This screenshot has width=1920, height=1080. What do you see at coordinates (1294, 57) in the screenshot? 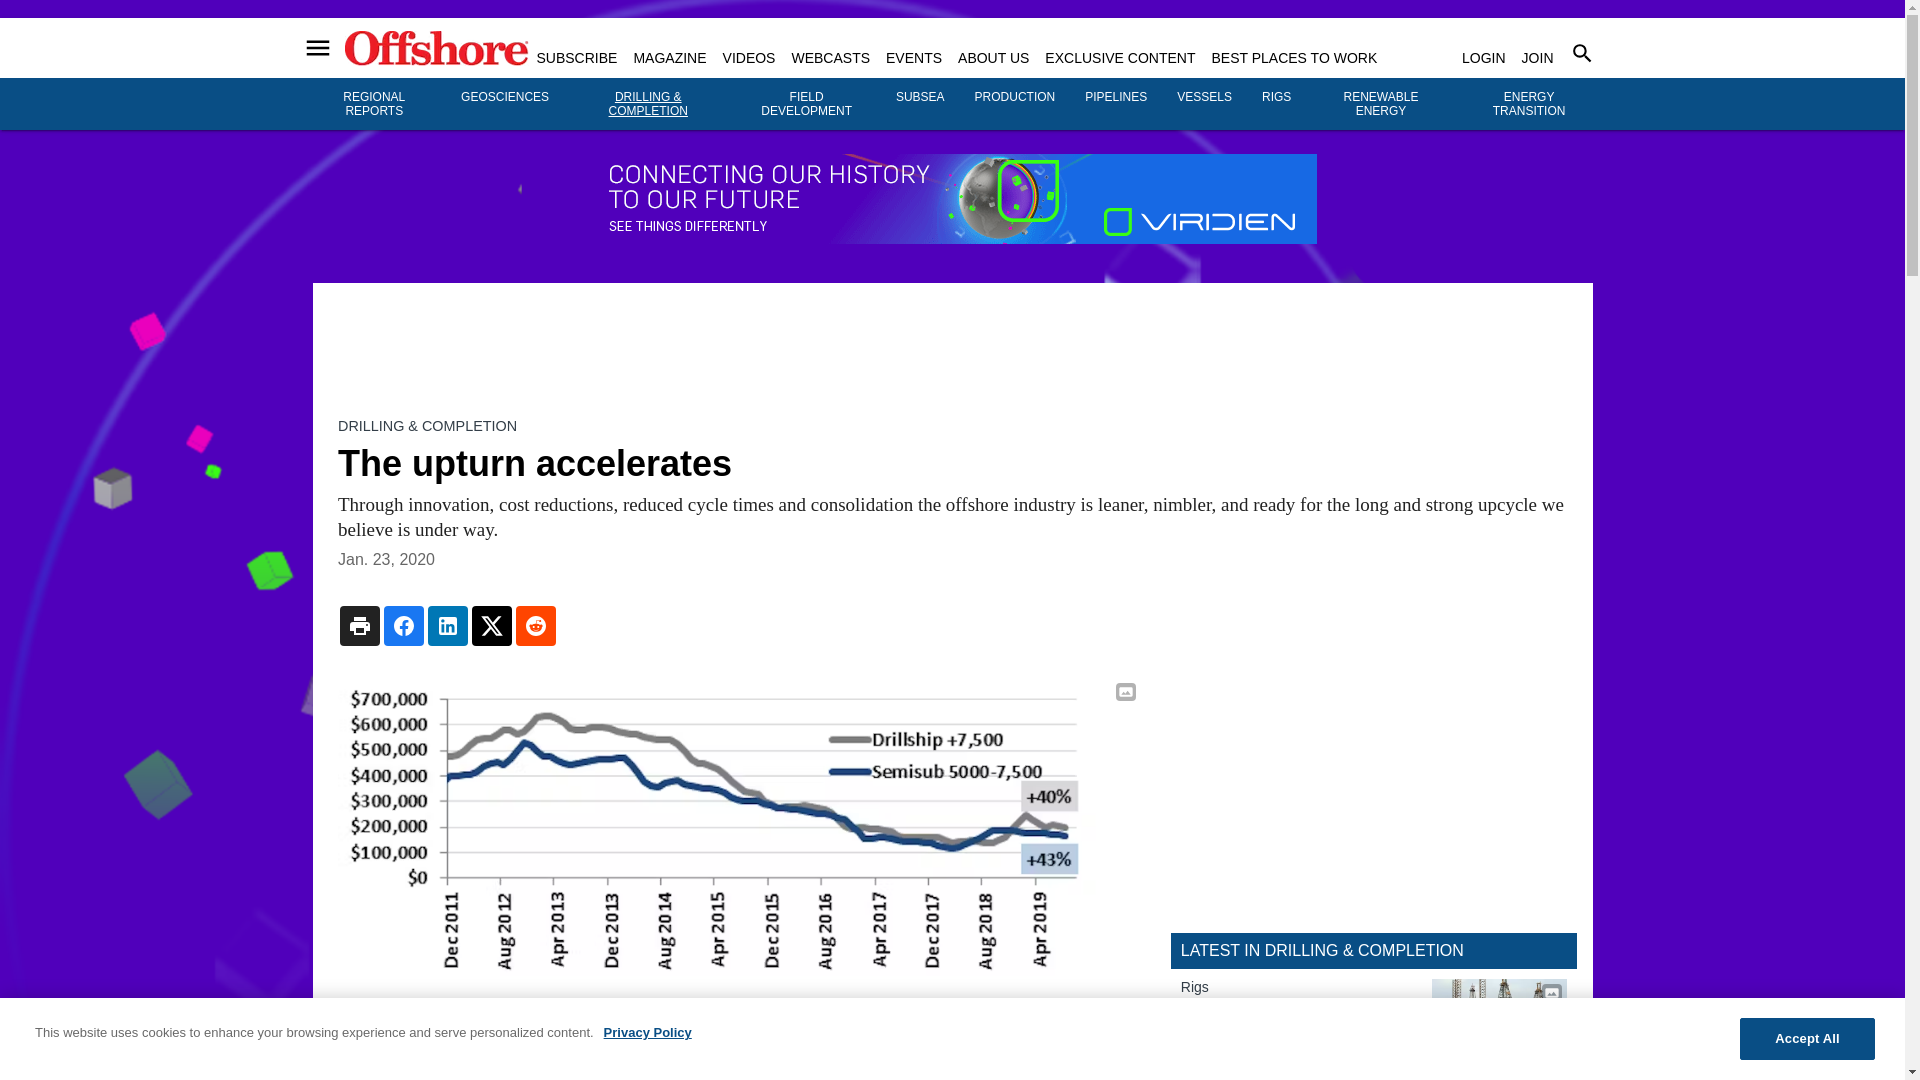
I see `BEST PLACES TO WORK` at bounding box center [1294, 57].